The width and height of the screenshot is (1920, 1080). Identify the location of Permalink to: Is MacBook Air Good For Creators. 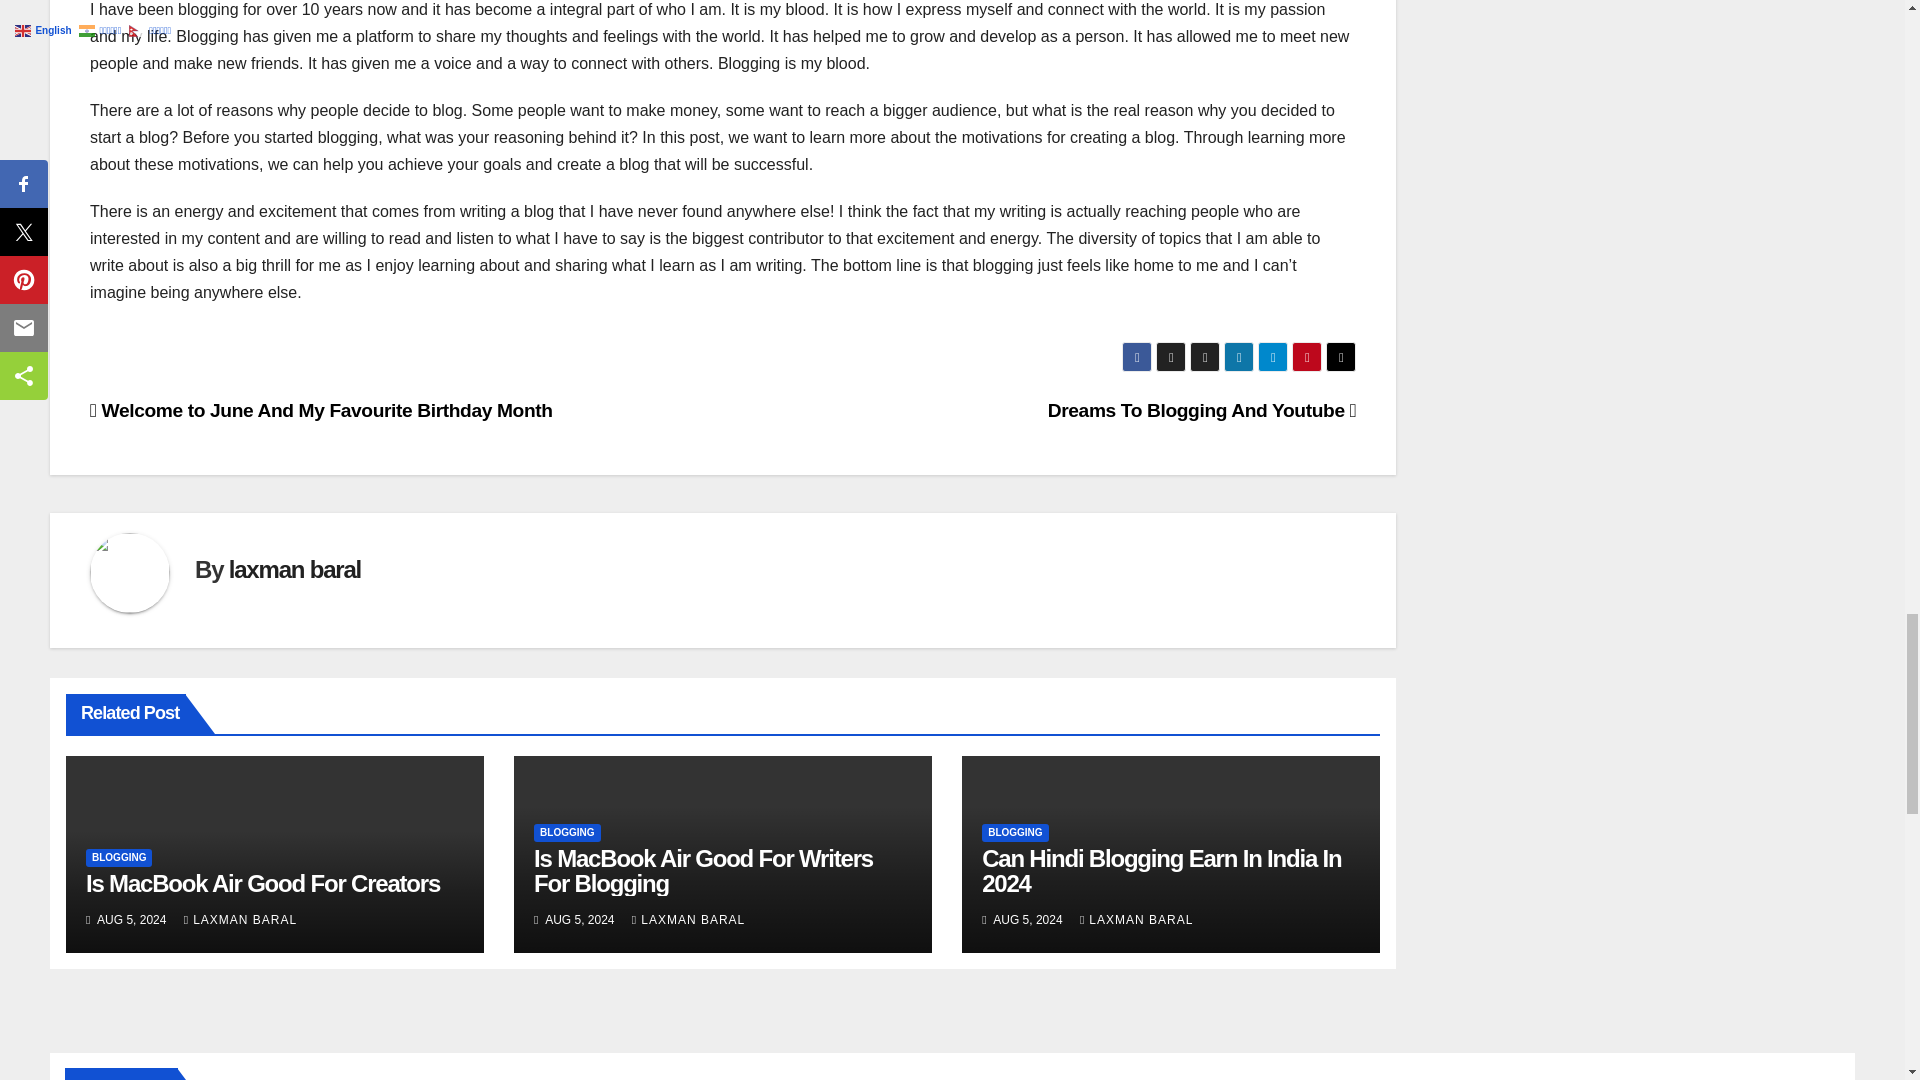
(262, 884).